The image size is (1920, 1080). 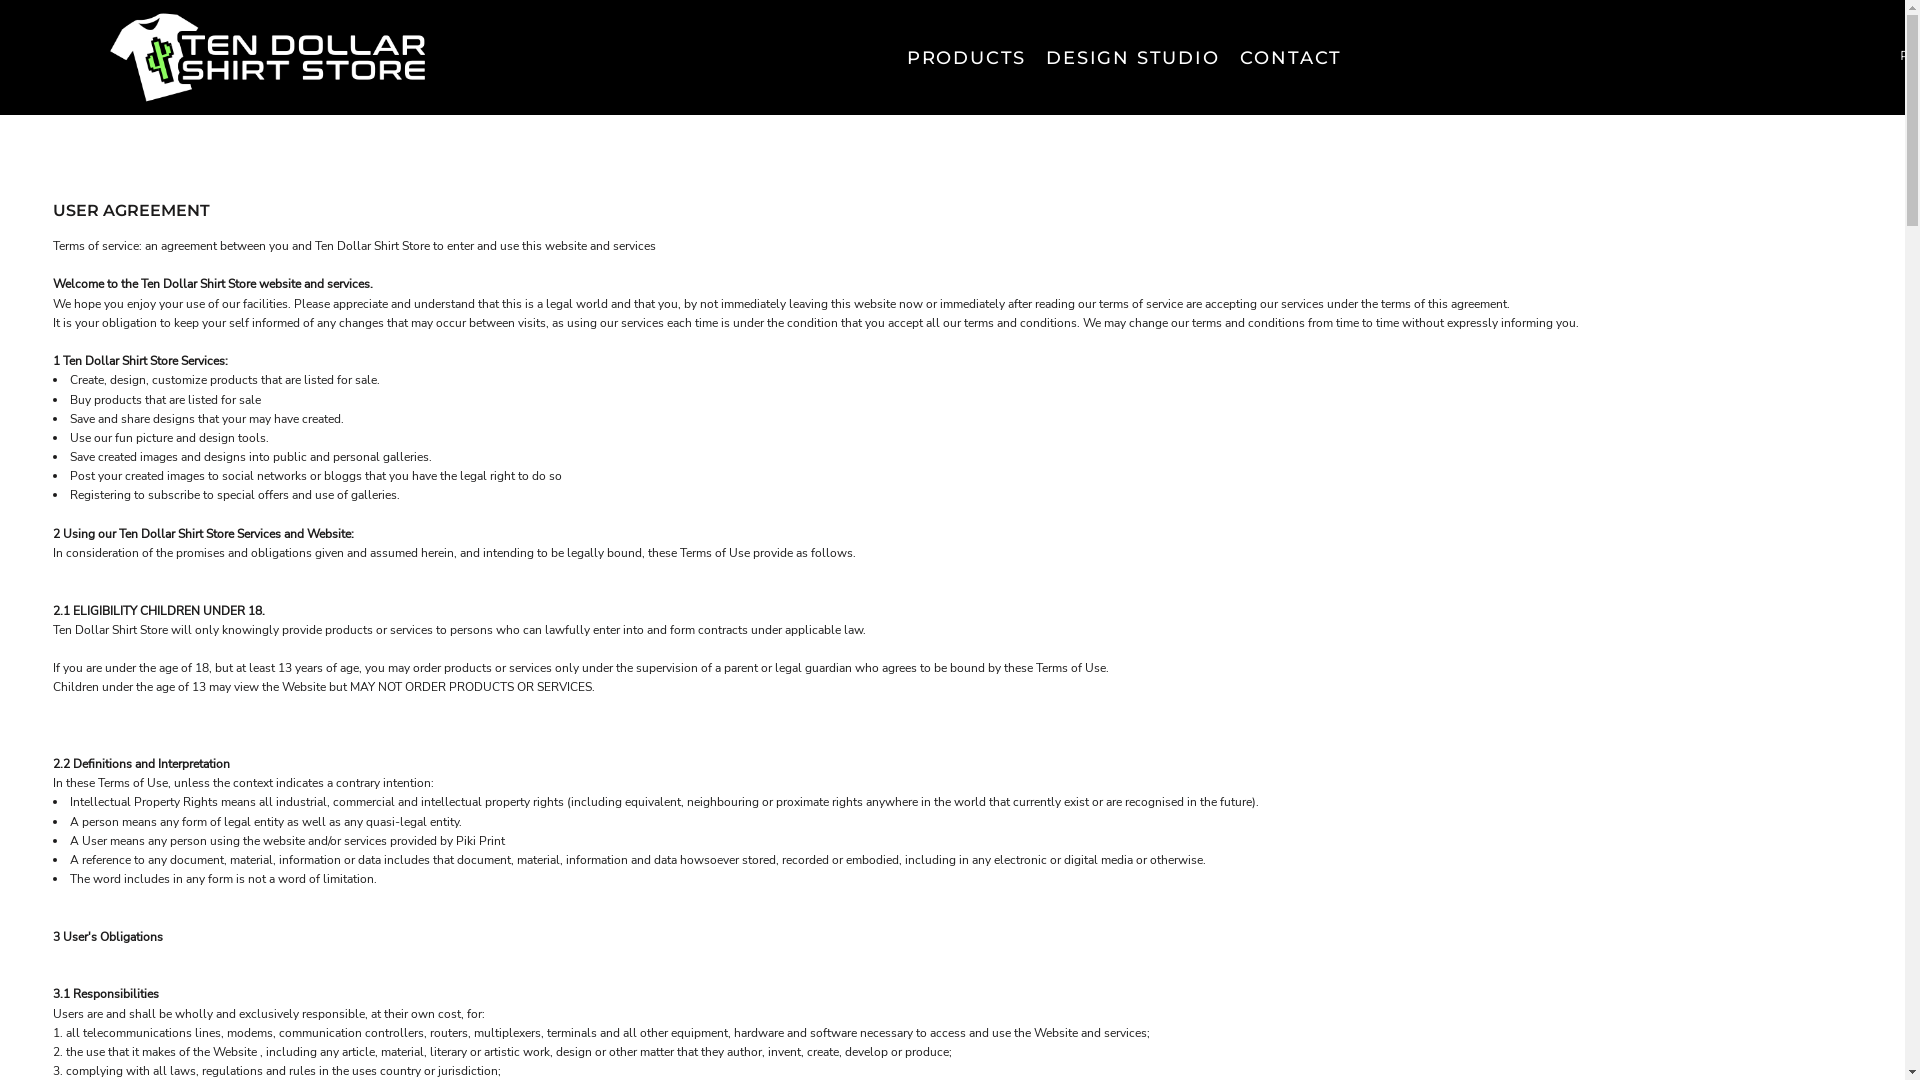 What do you see at coordinates (1132, 57) in the screenshot?
I see `DESIGN STUDIO` at bounding box center [1132, 57].